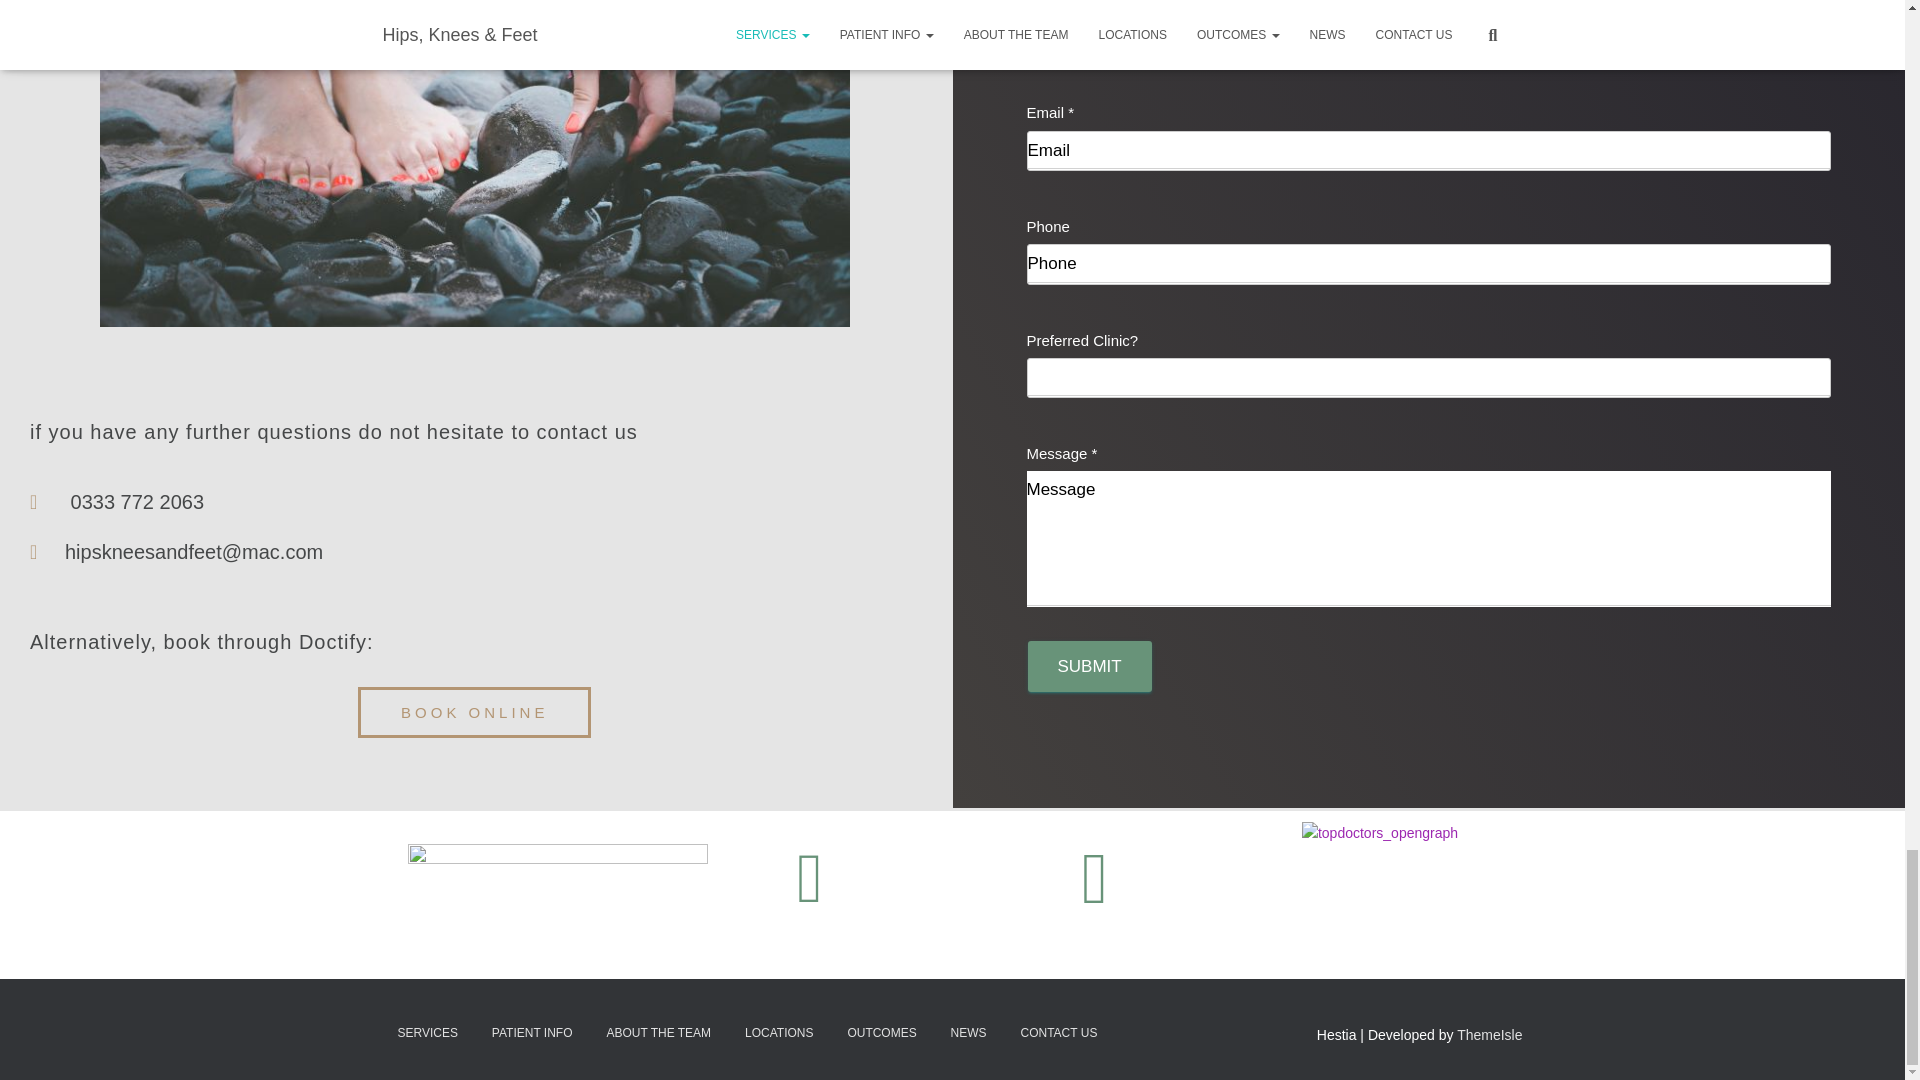 Image resolution: width=1920 pixels, height=1080 pixels. Describe the element at coordinates (658, 1033) in the screenshot. I see `ABOUT THE TEAM` at that location.